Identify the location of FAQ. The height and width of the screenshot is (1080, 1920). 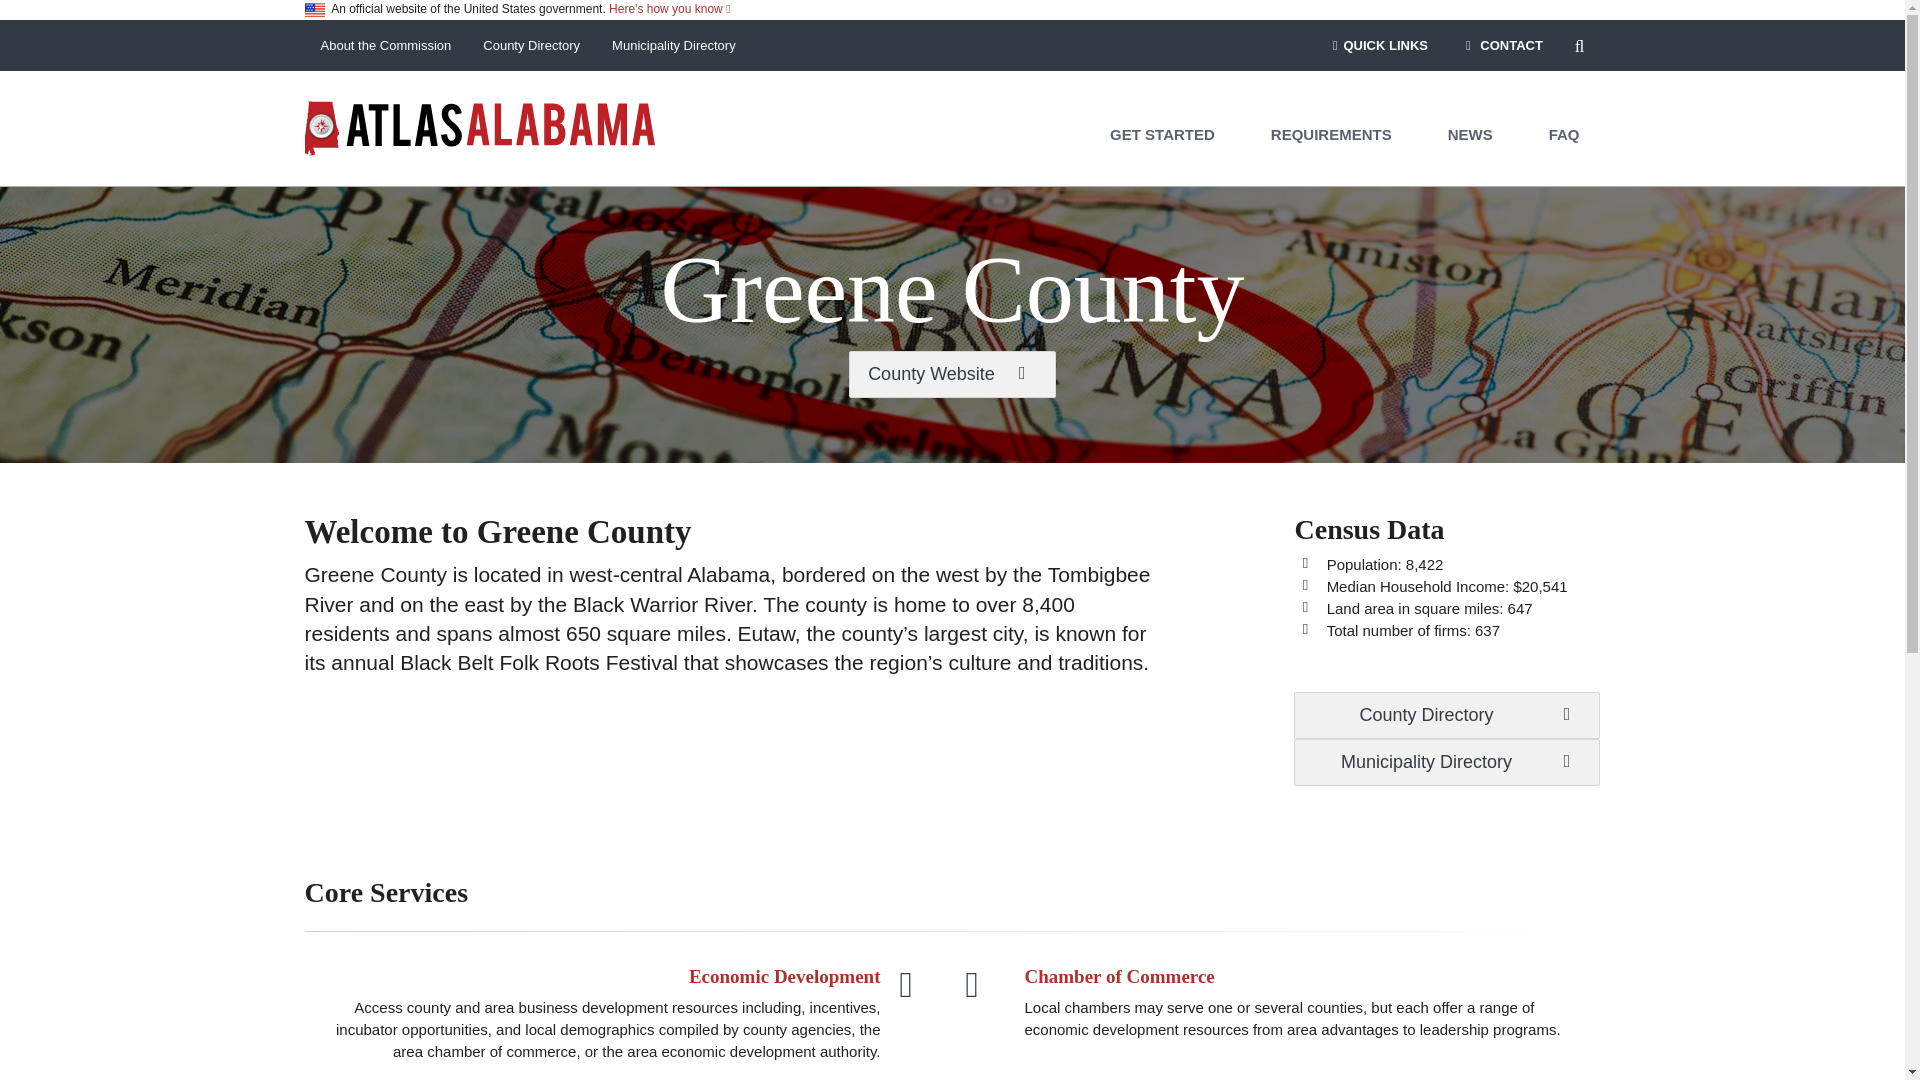
(1564, 134).